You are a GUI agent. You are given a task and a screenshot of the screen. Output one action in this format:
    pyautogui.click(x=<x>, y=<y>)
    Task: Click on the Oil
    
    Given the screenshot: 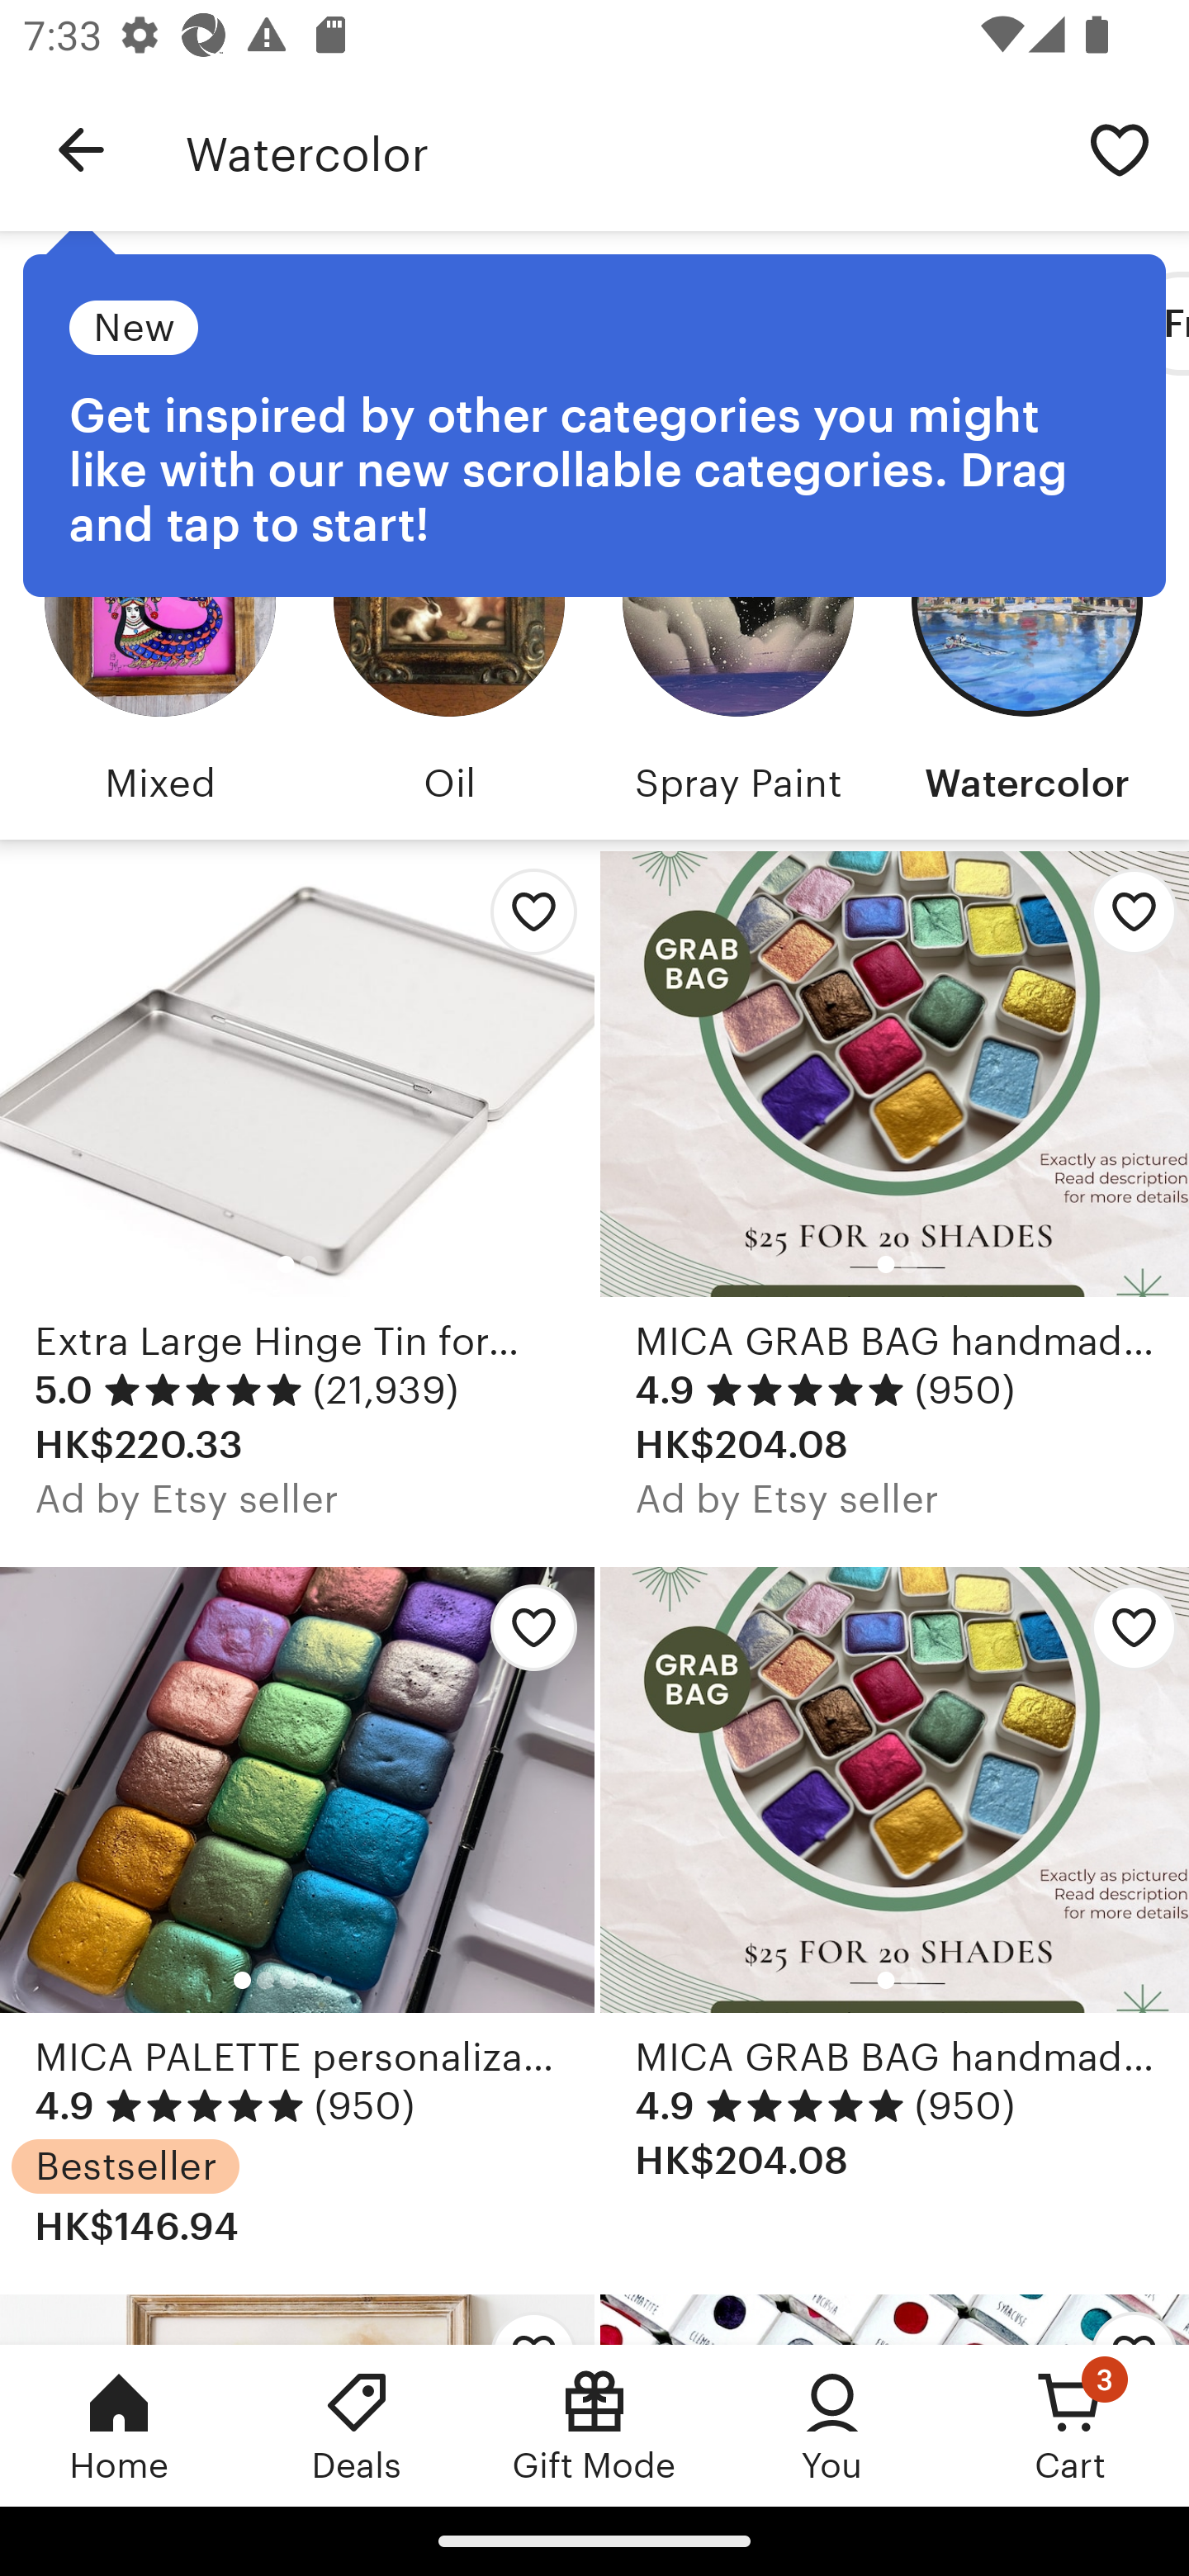 What is the action you would take?
    pyautogui.click(x=449, y=651)
    